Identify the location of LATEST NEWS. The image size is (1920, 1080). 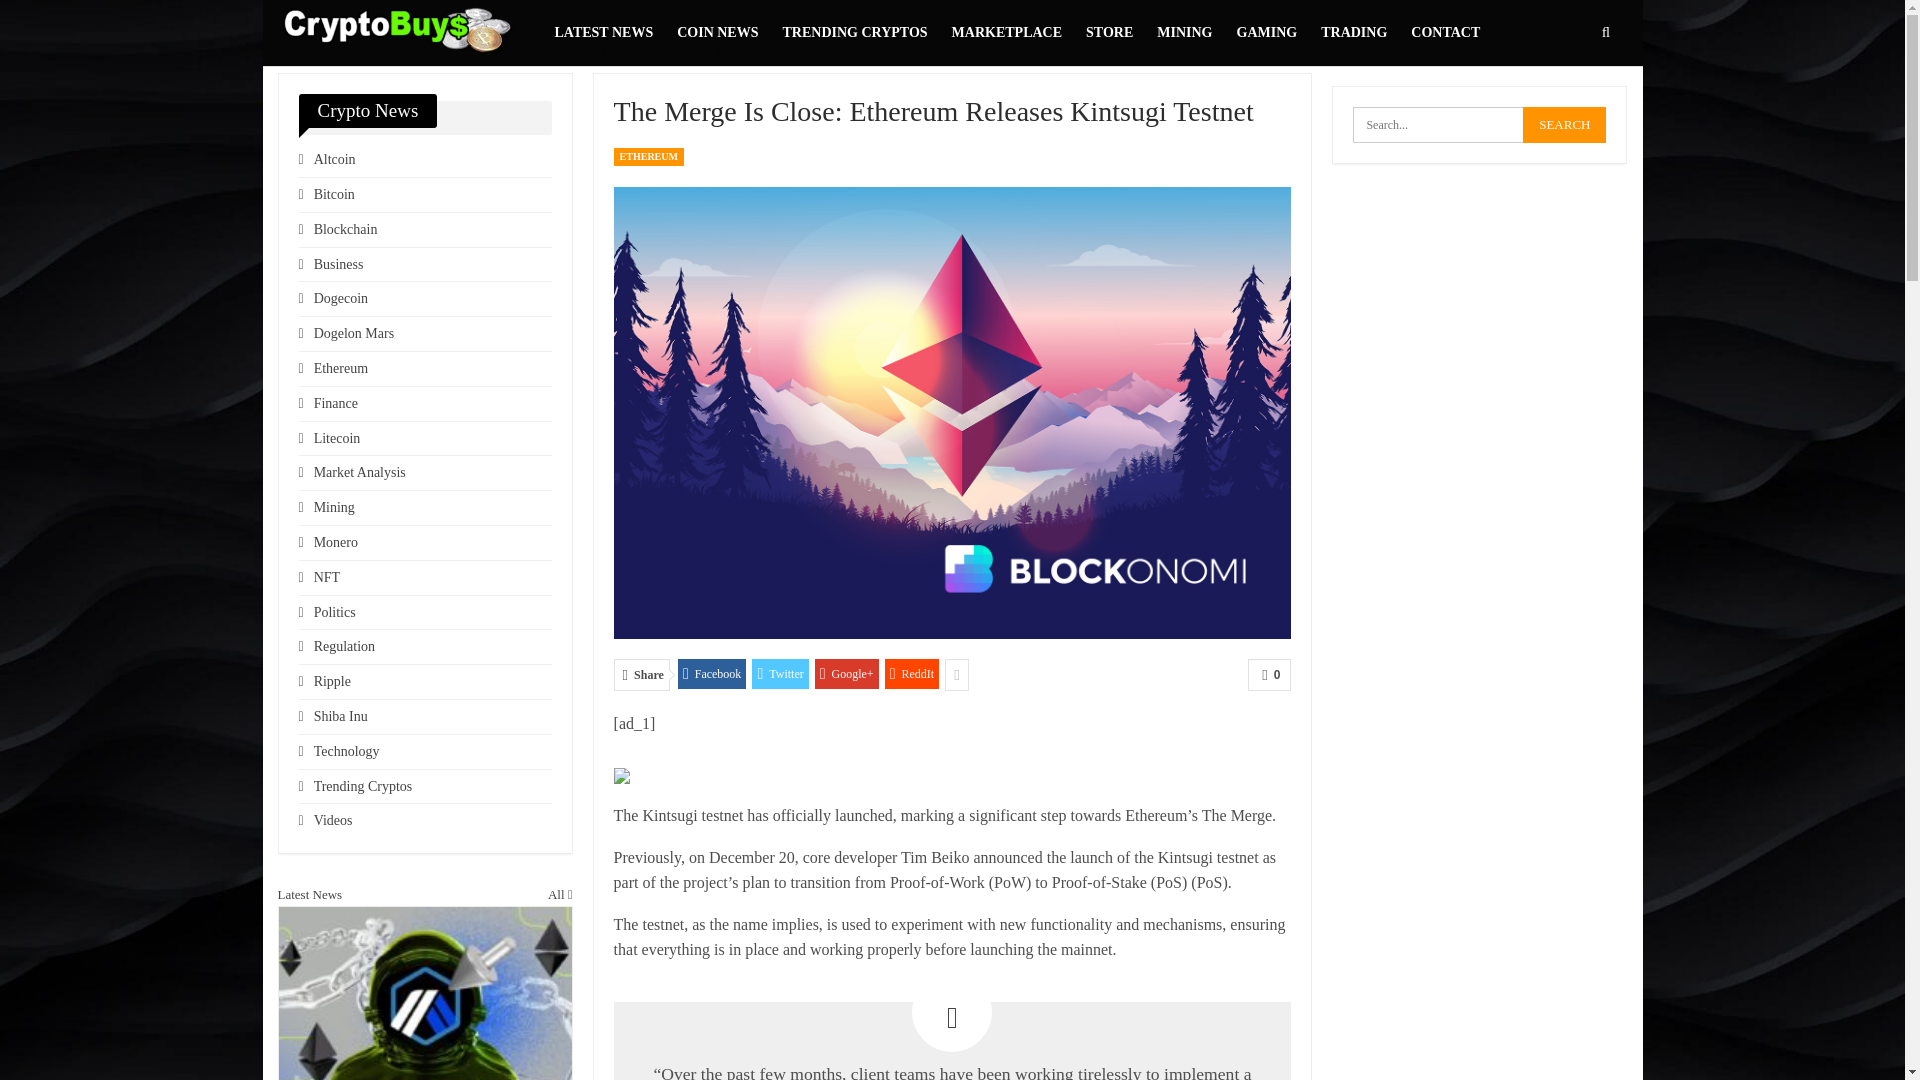
(604, 32).